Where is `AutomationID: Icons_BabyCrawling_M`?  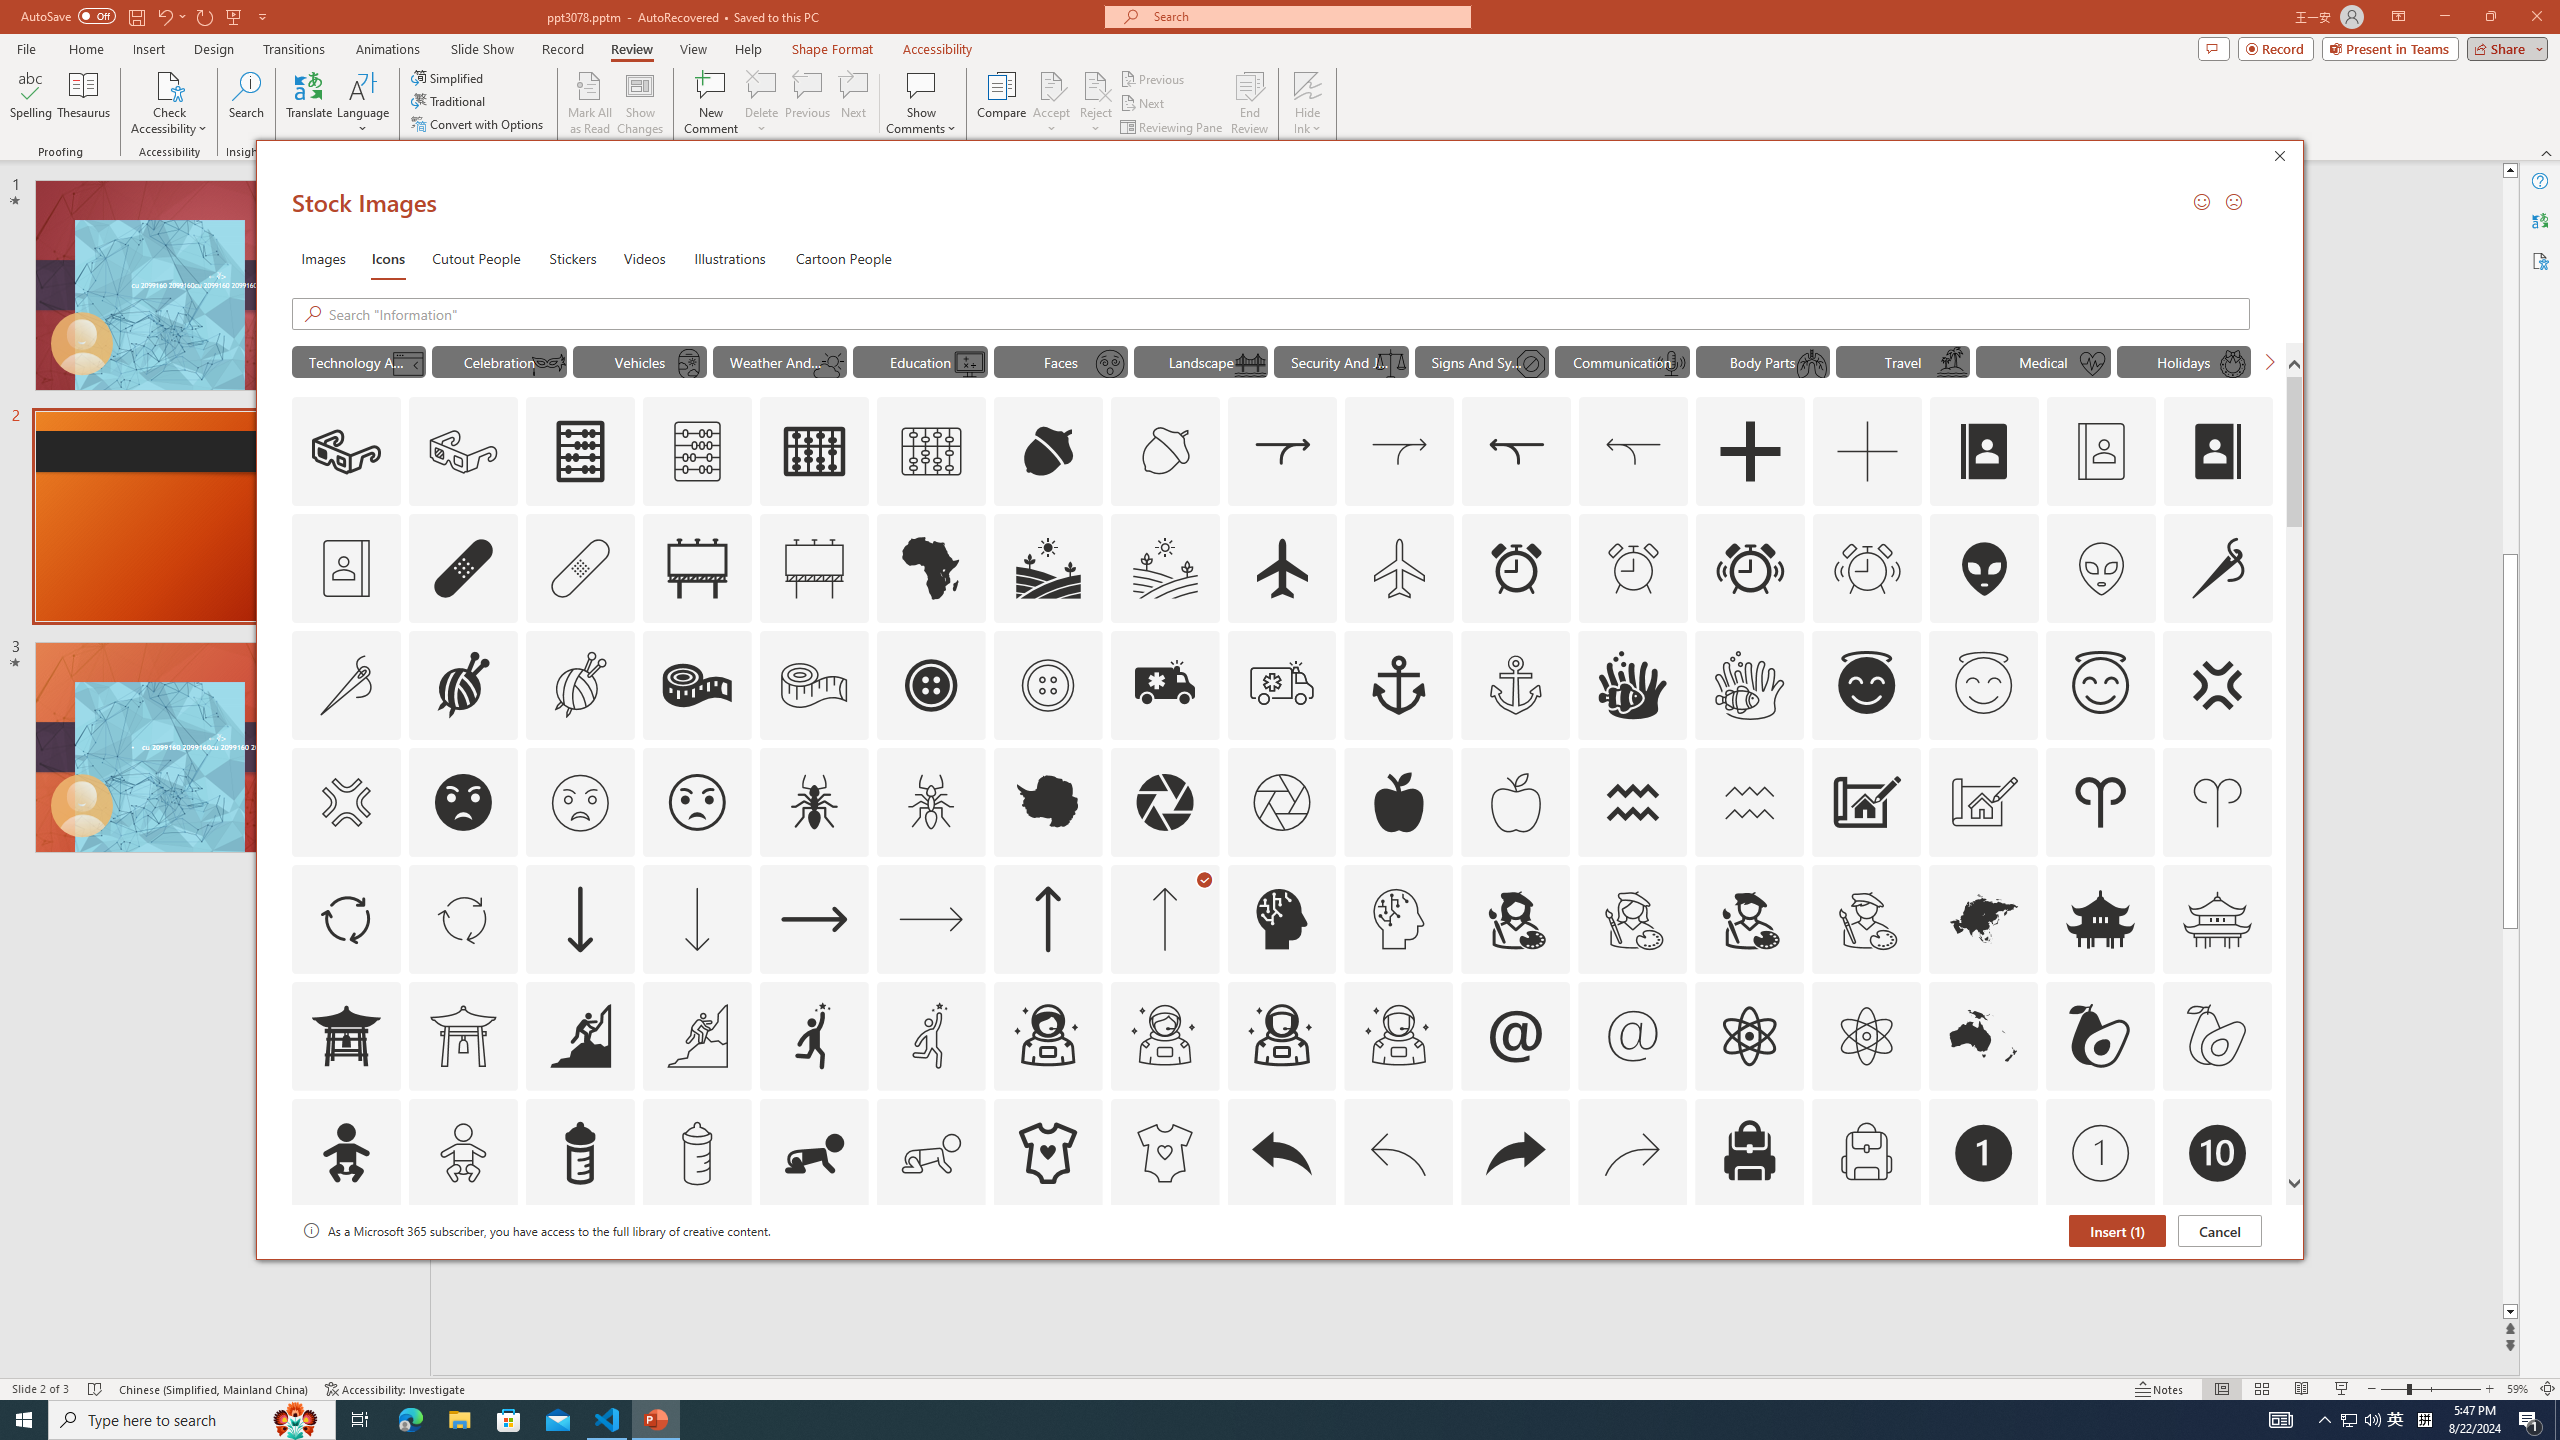 AutomationID: Icons_BabyCrawling_M is located at coordinates (932, 1153).